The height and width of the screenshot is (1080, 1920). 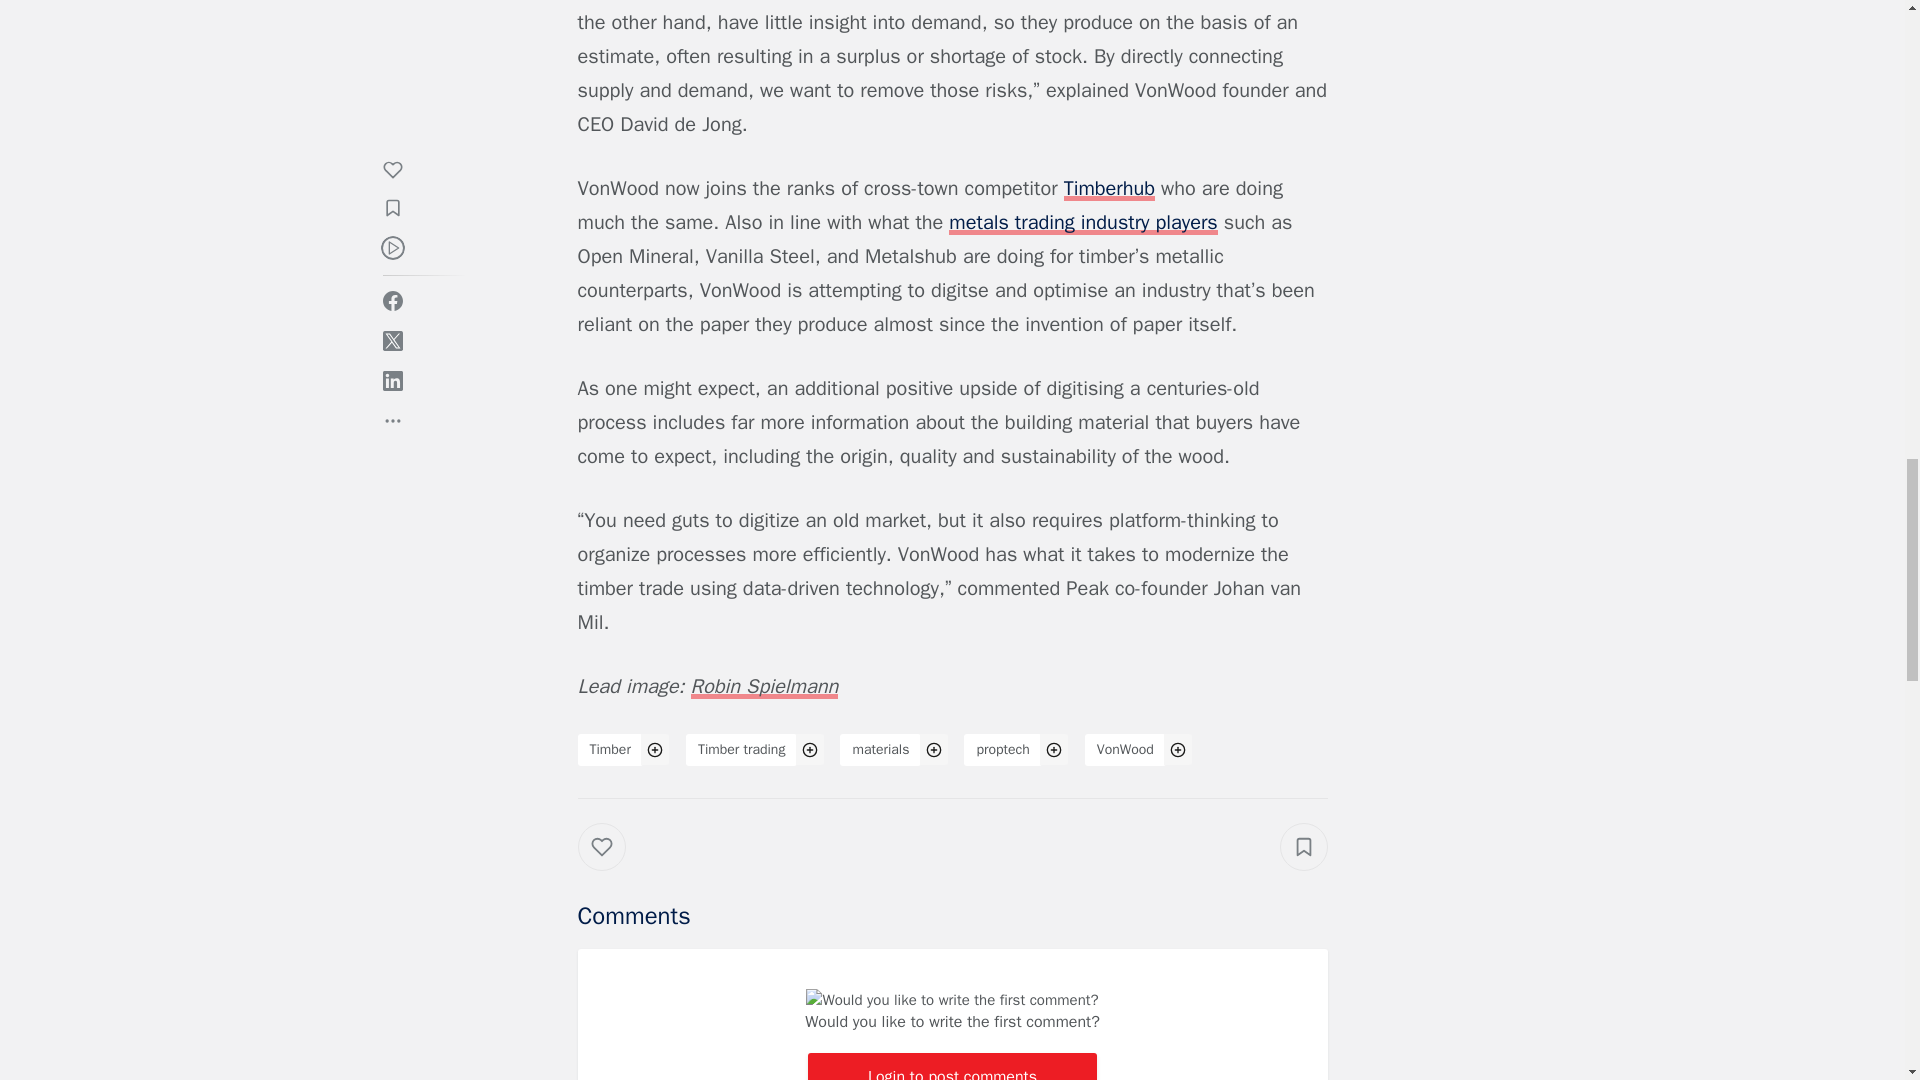 I want to click on Timber, so click(x=610, y=750).